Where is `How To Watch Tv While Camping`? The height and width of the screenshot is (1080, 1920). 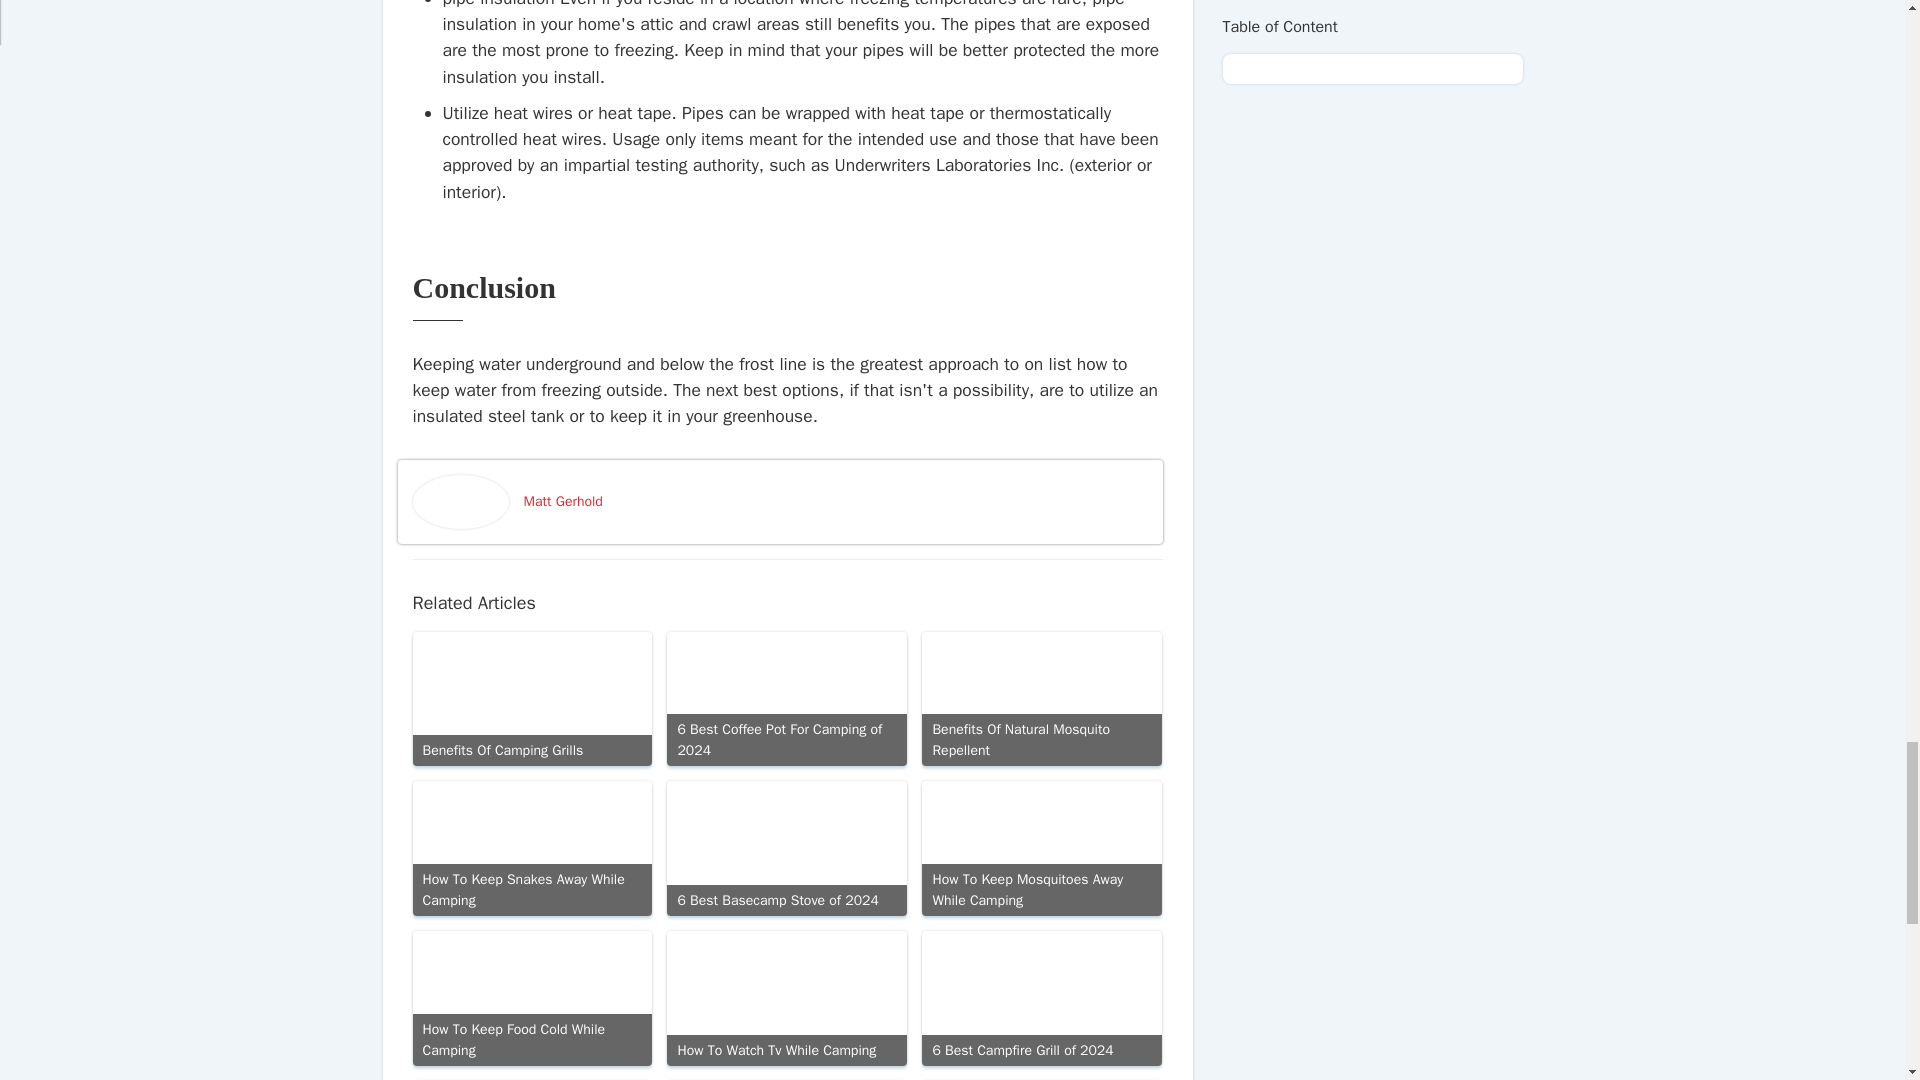 How To Watch Tv While Camping is located at coordinates (786, 998).